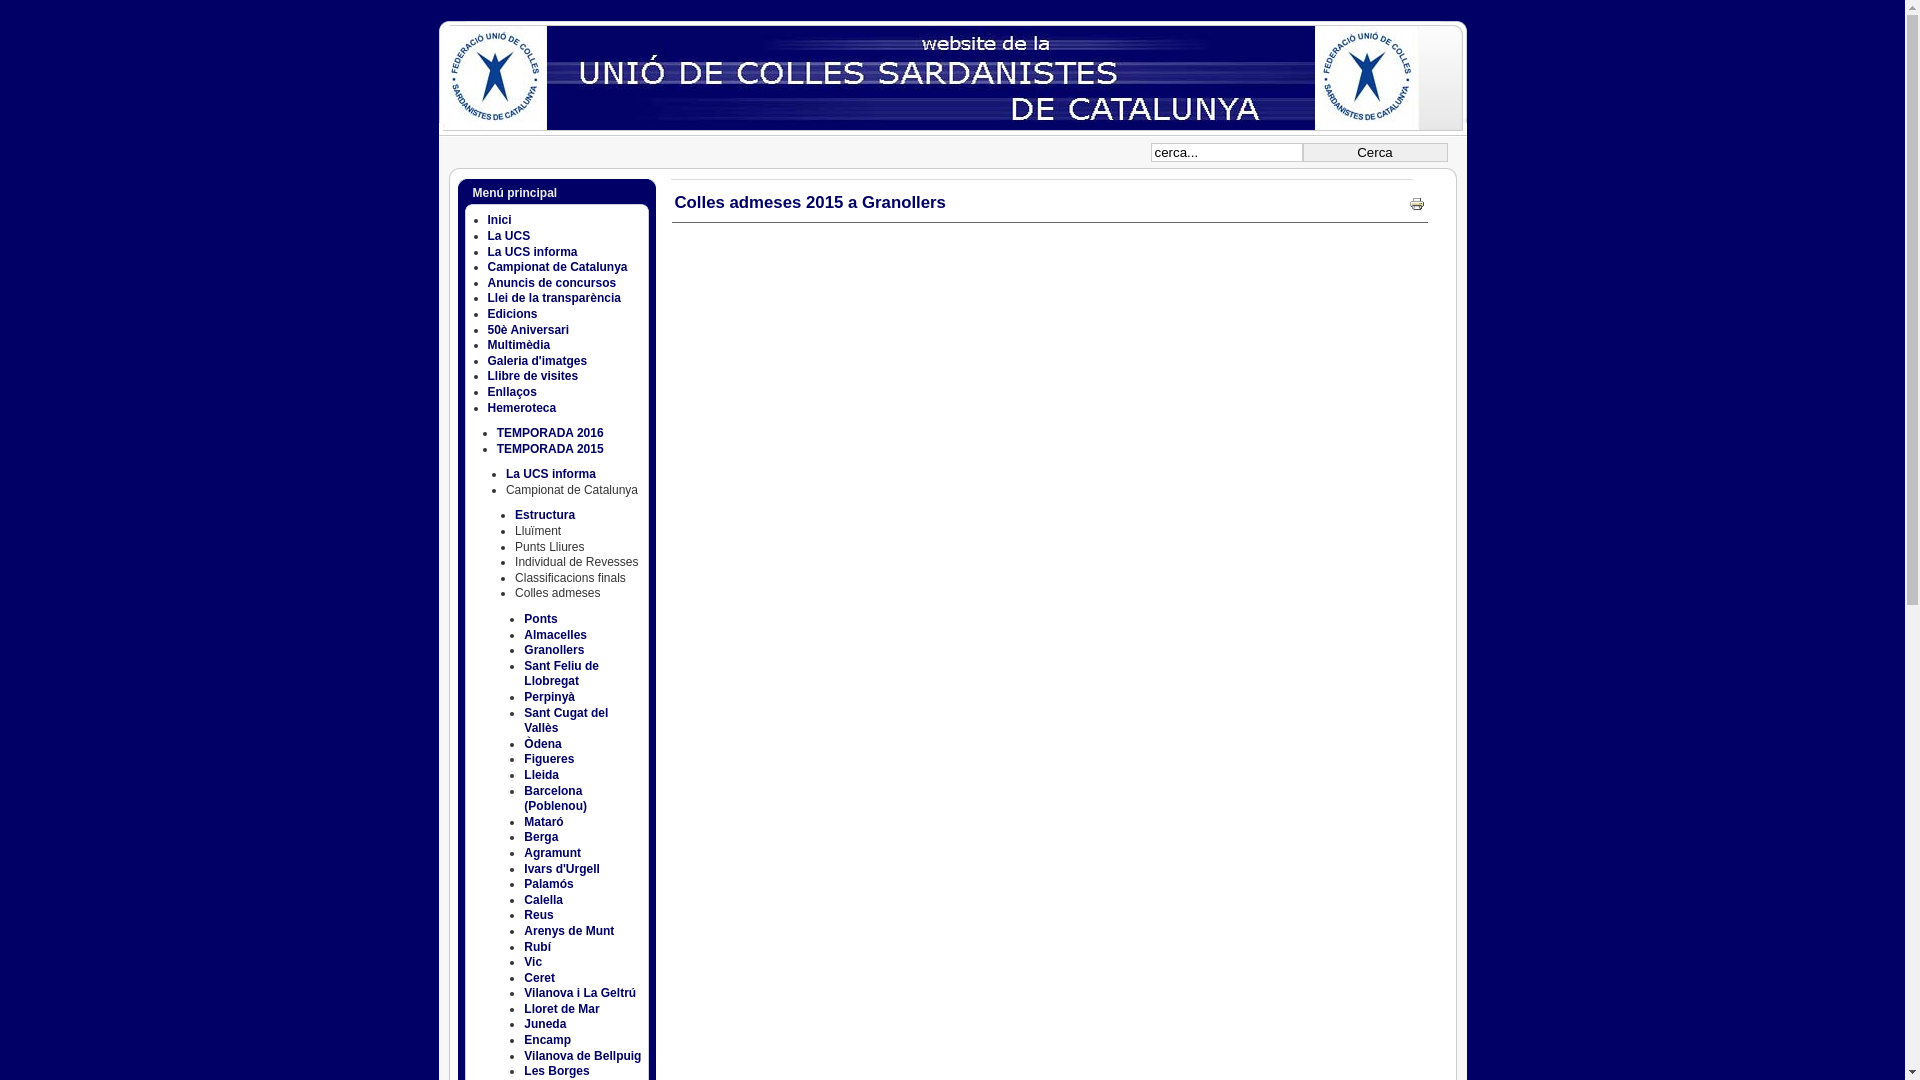  What do you see at coordinates (513, 314) in the screenshot?
I see `Edicions` at bounding box center [513, 314].